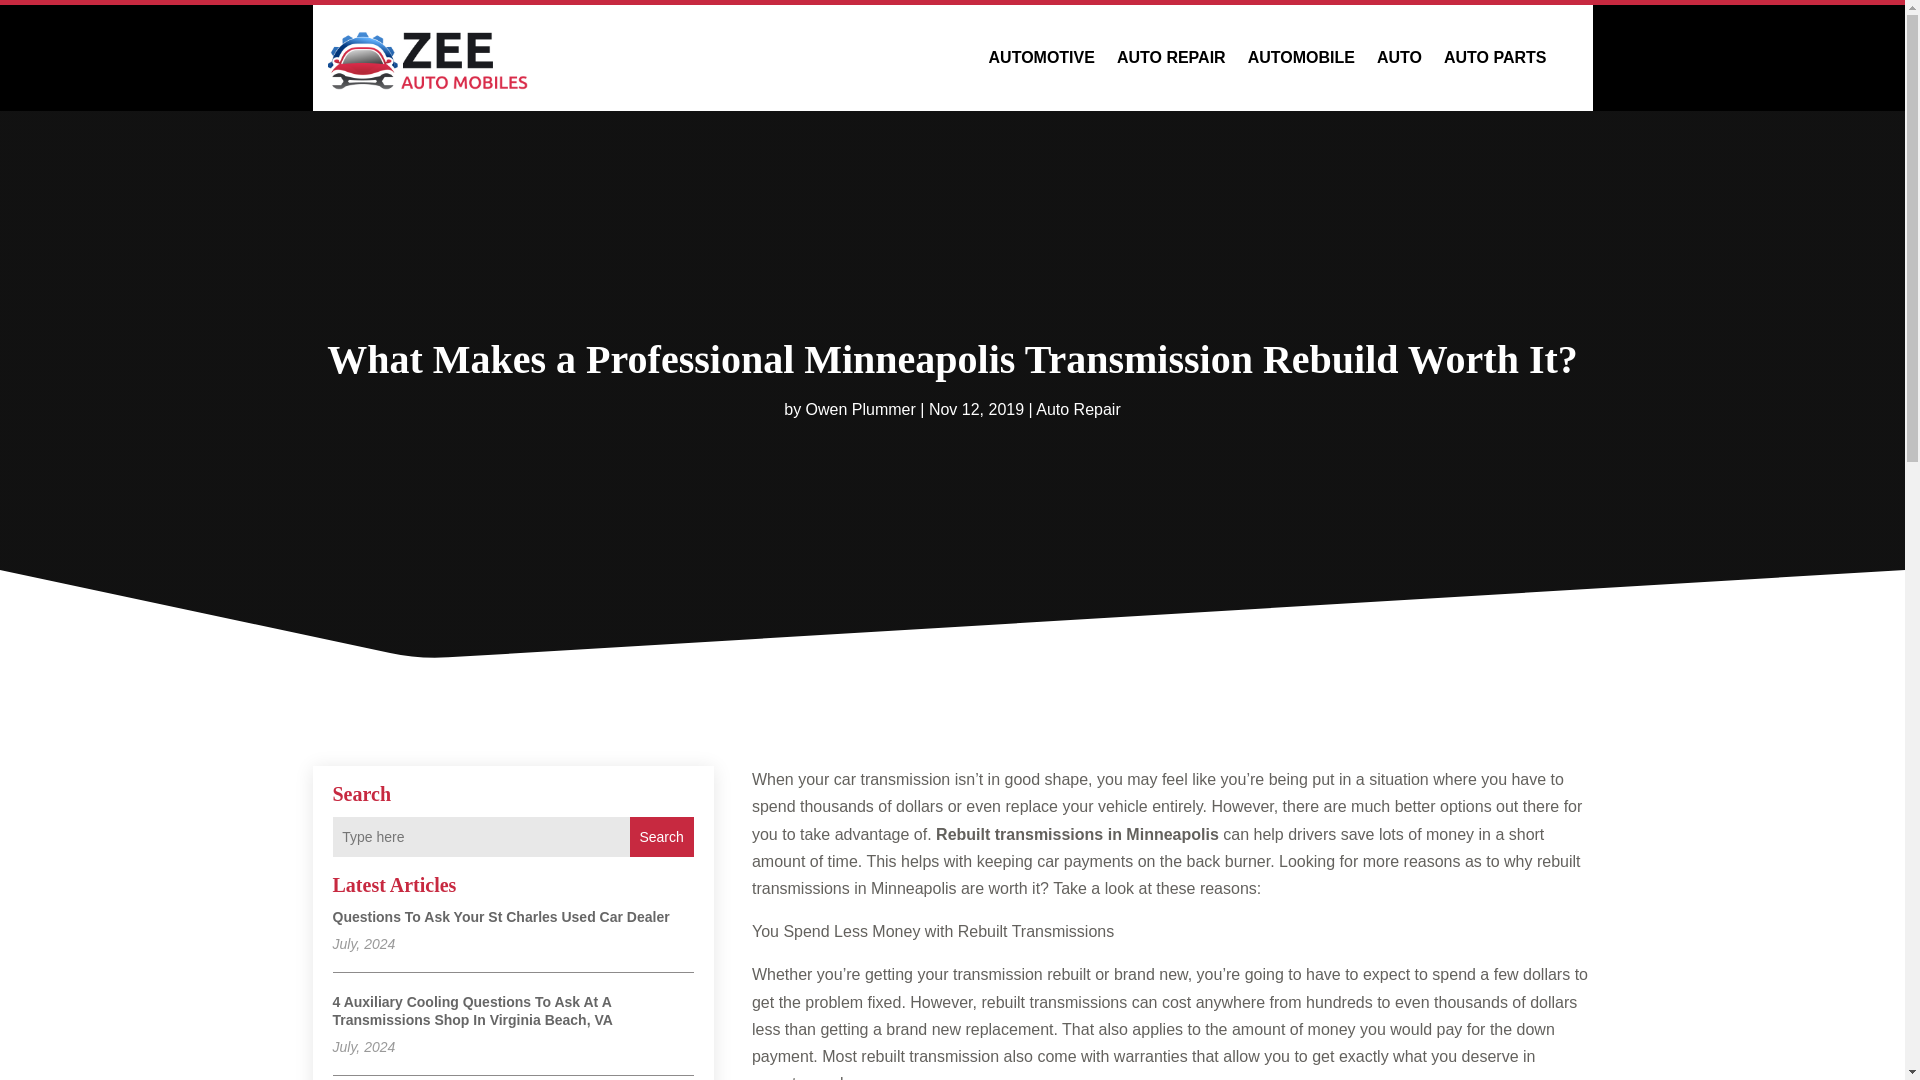 The height and width of the screenshot is (1080, 1920). What do you see at coordinates (1495, 58) in the screenshot?
I see `AUTO PARTS` at bounding box center [1495, 58].